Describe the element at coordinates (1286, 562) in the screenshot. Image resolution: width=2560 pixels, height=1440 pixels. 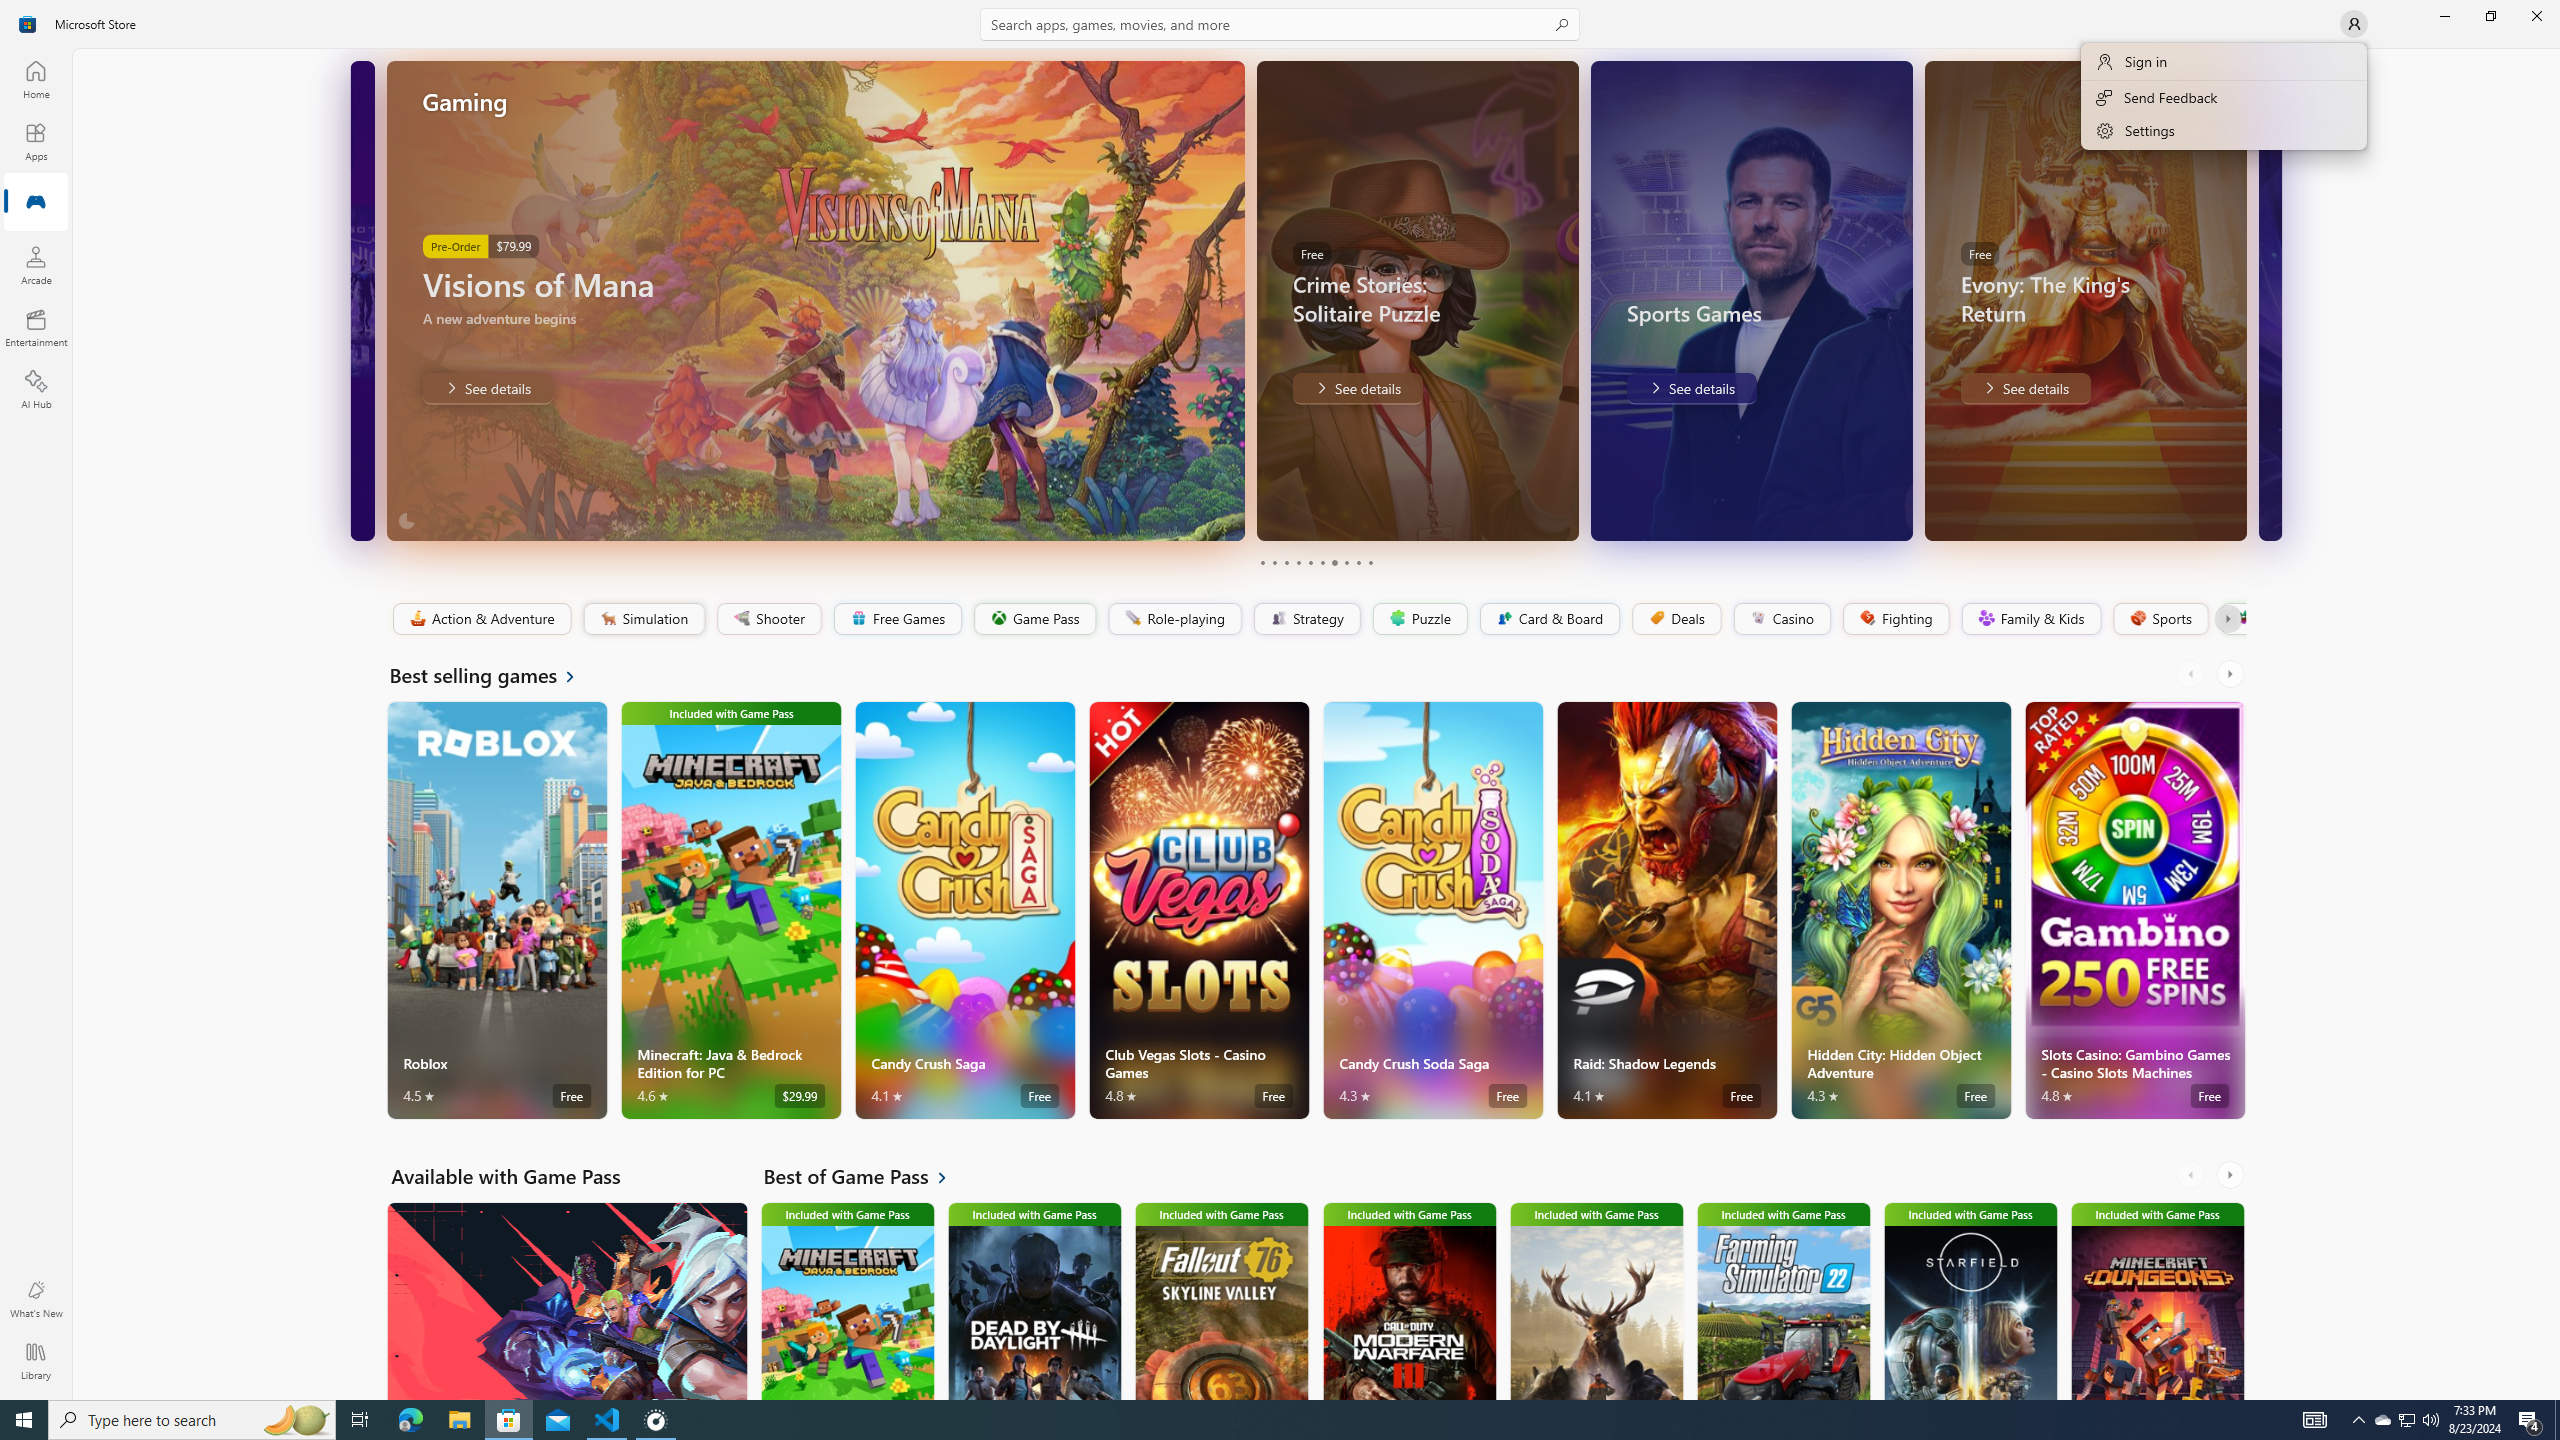
I see `Page 3` at that location.